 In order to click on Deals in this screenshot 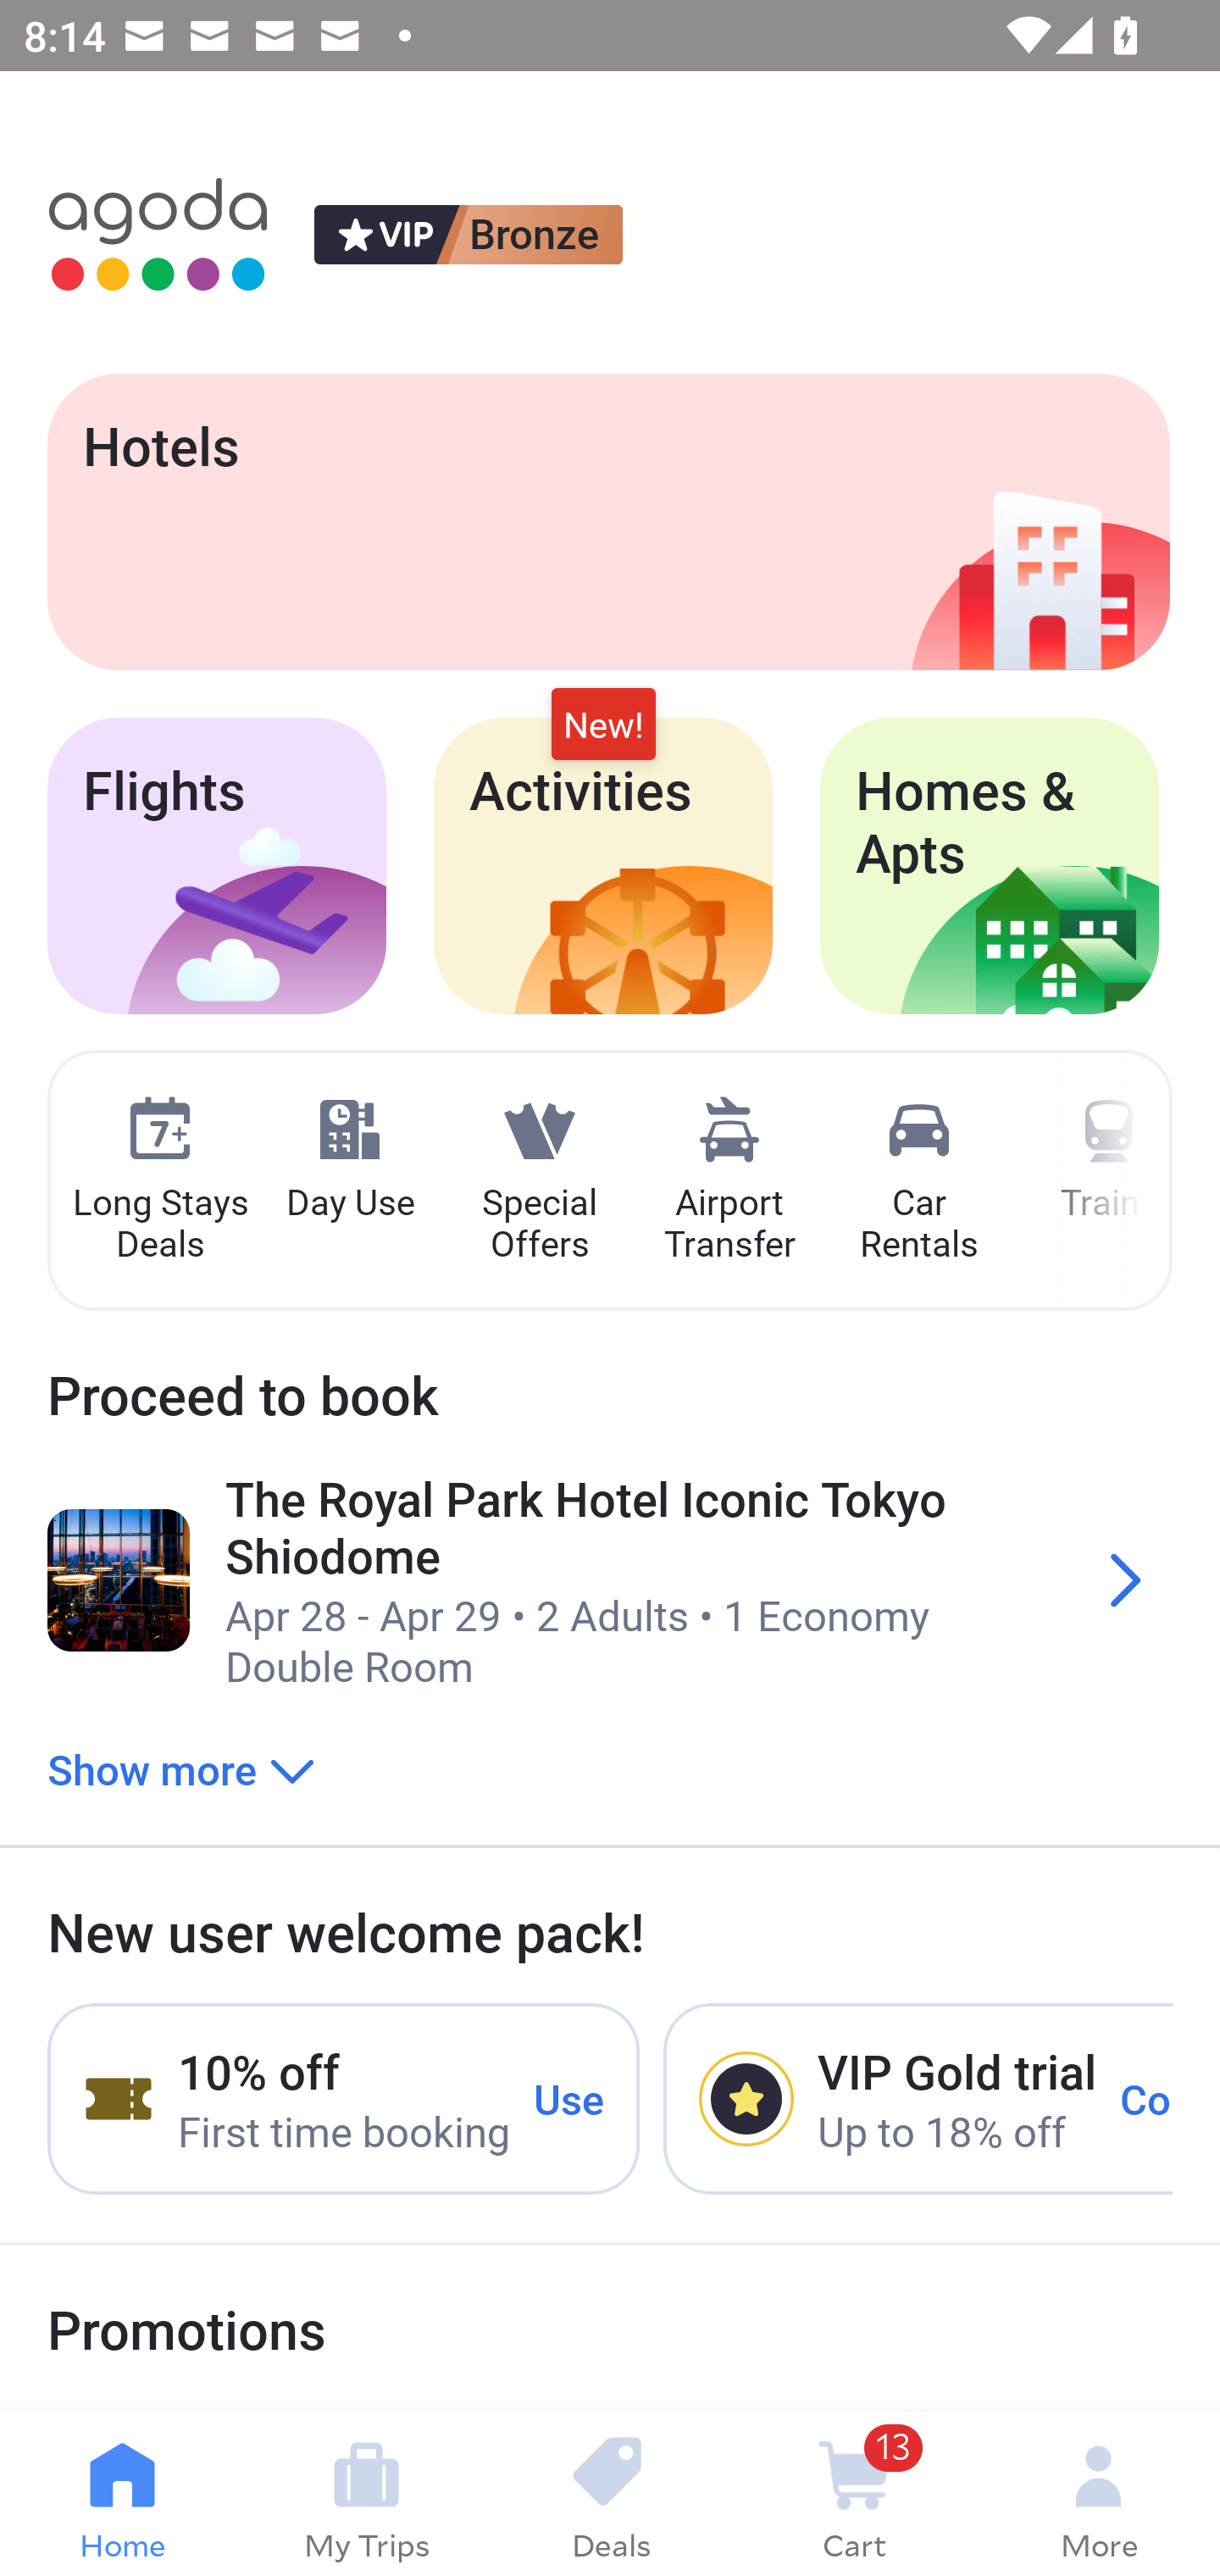, I will do `click(610, 2495)`.